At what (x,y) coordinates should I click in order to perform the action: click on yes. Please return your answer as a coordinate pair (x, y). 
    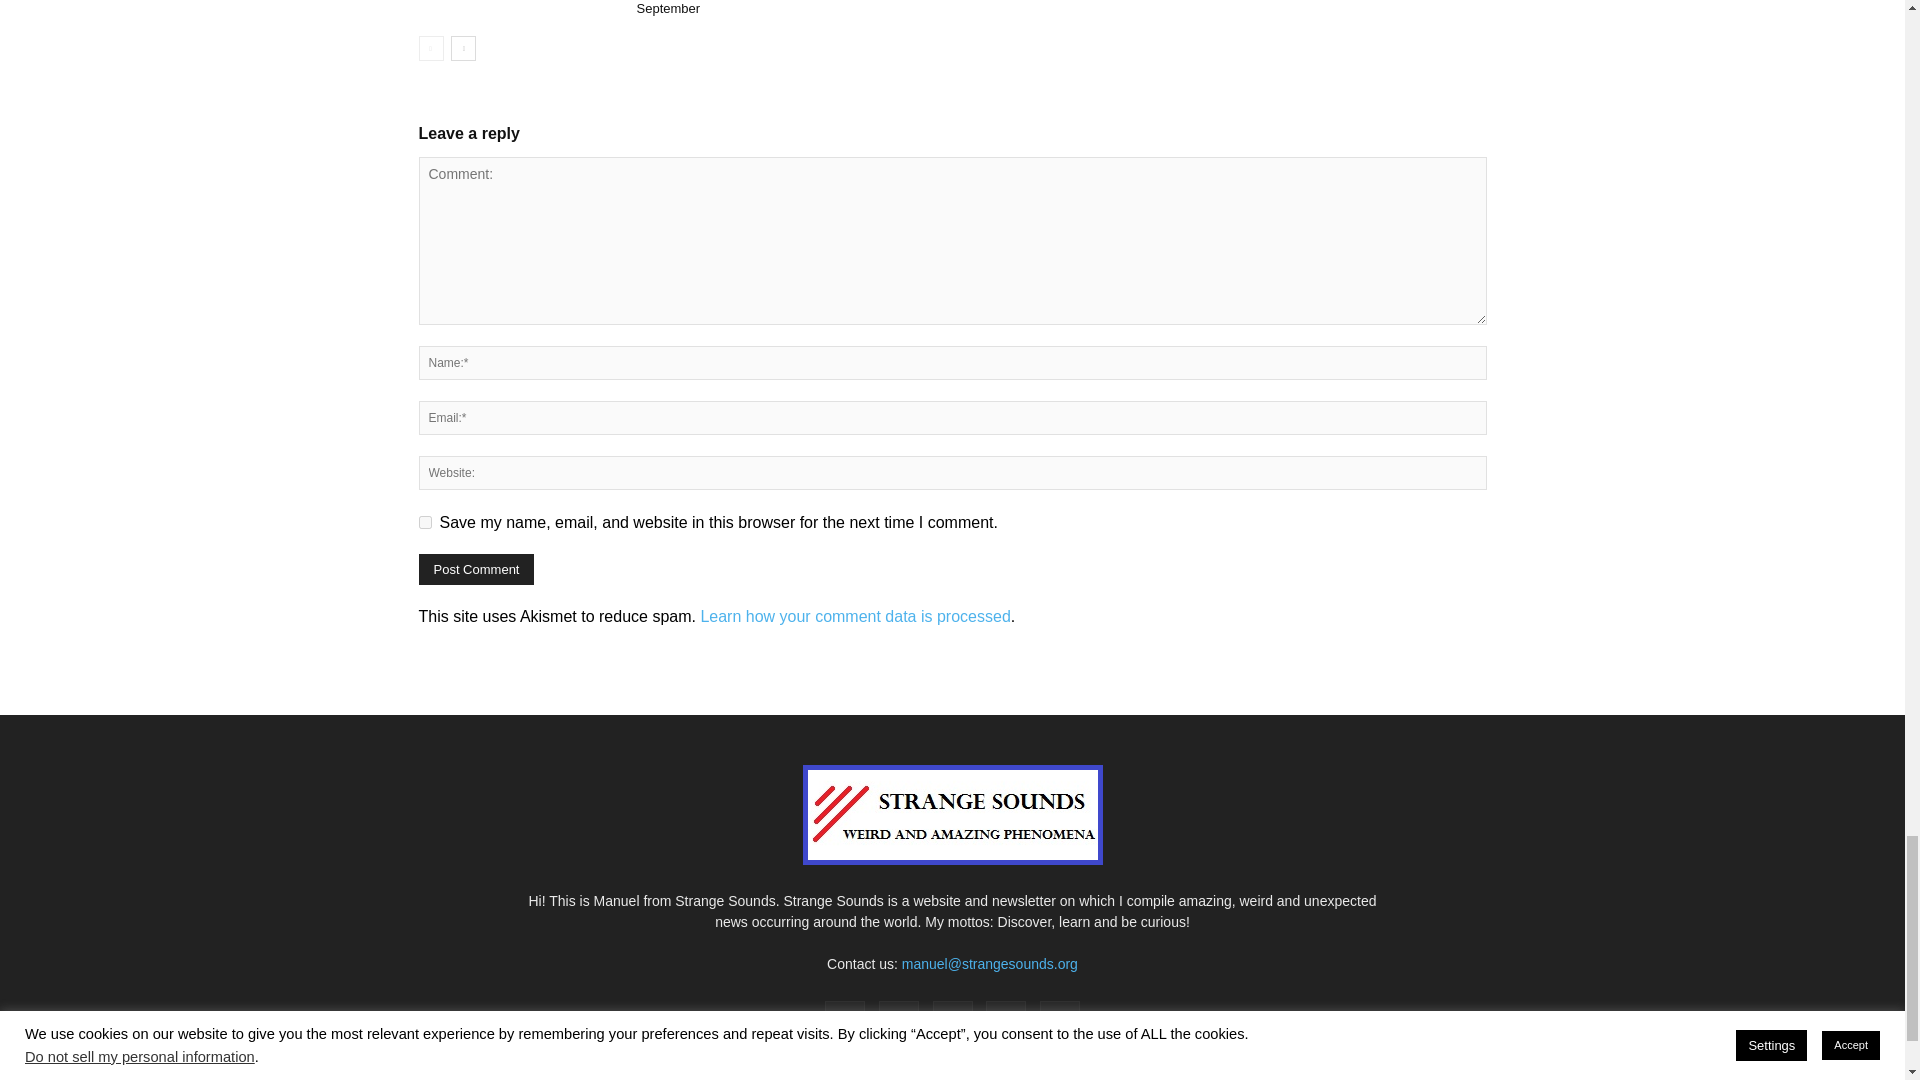
    Looking at the image, I should click on (424, 522).